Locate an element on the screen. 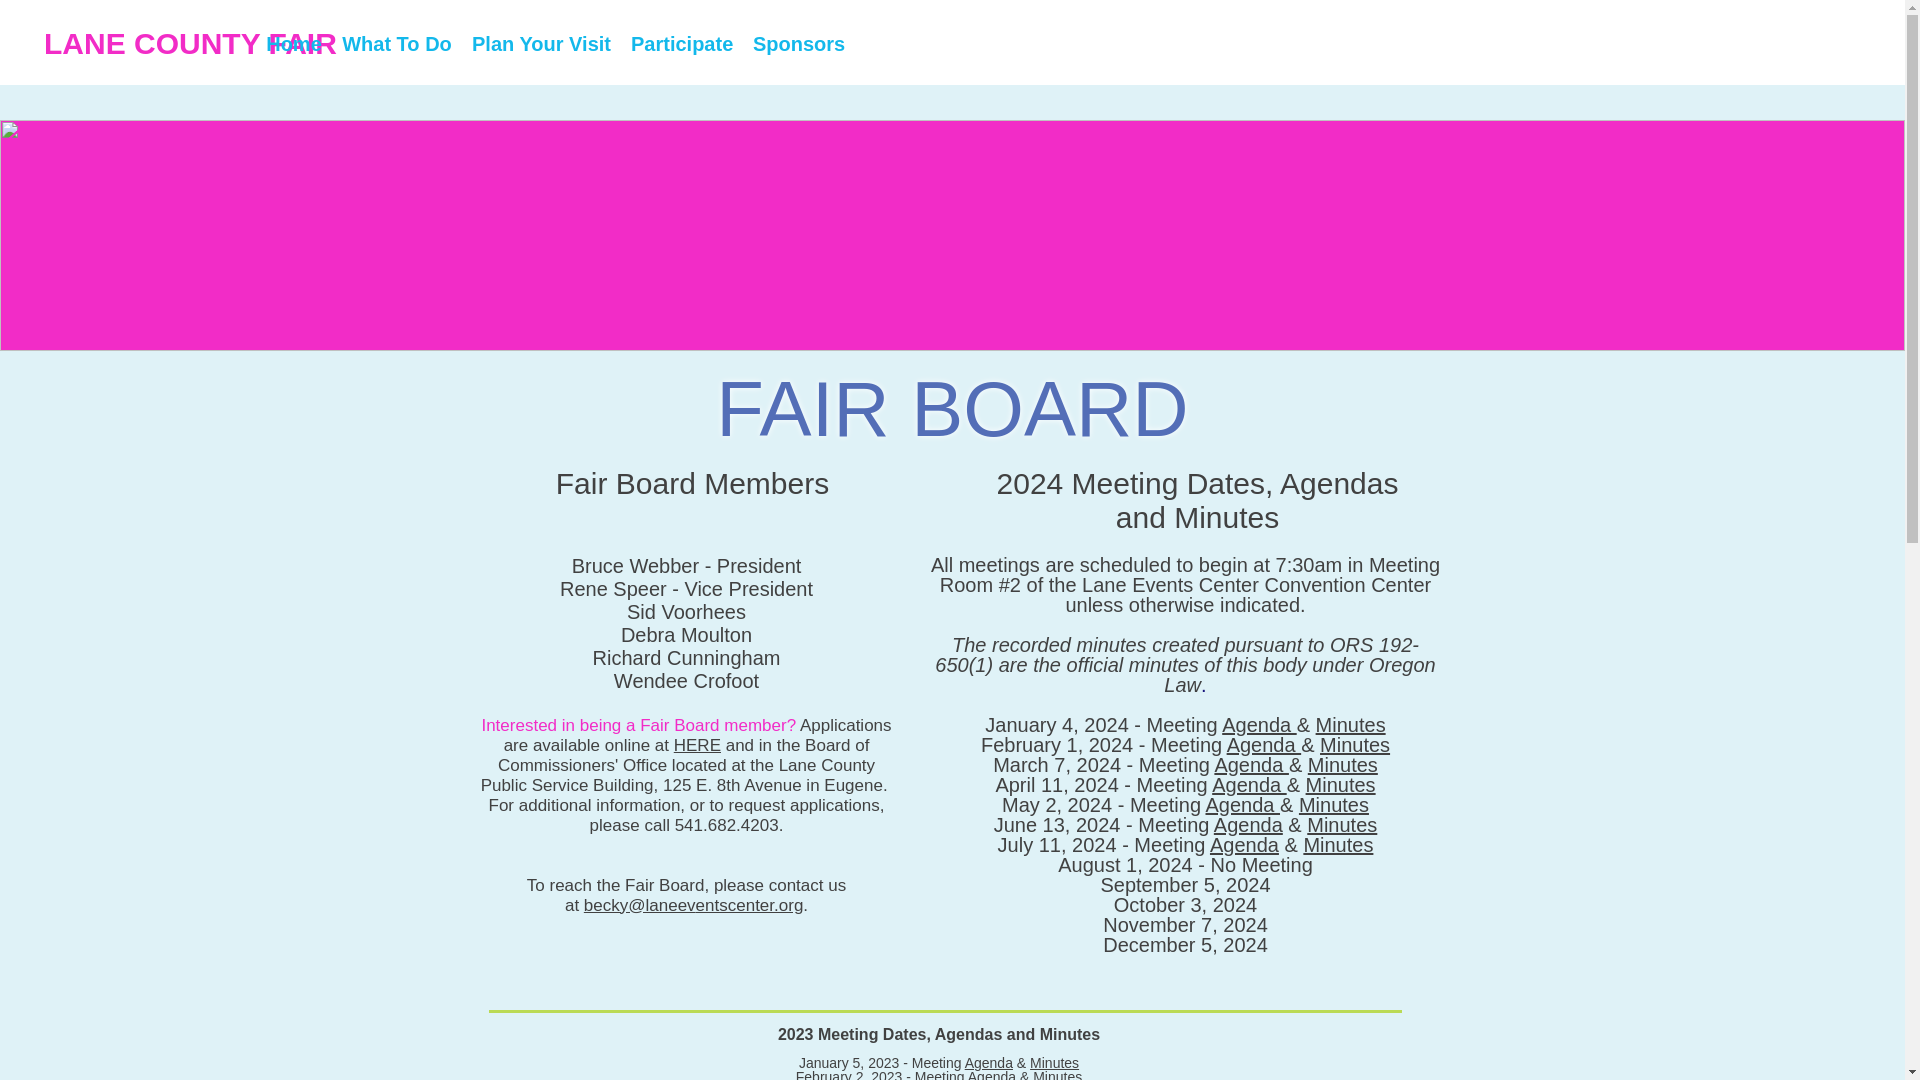  Agenda is located at coordinates (1248, 784).